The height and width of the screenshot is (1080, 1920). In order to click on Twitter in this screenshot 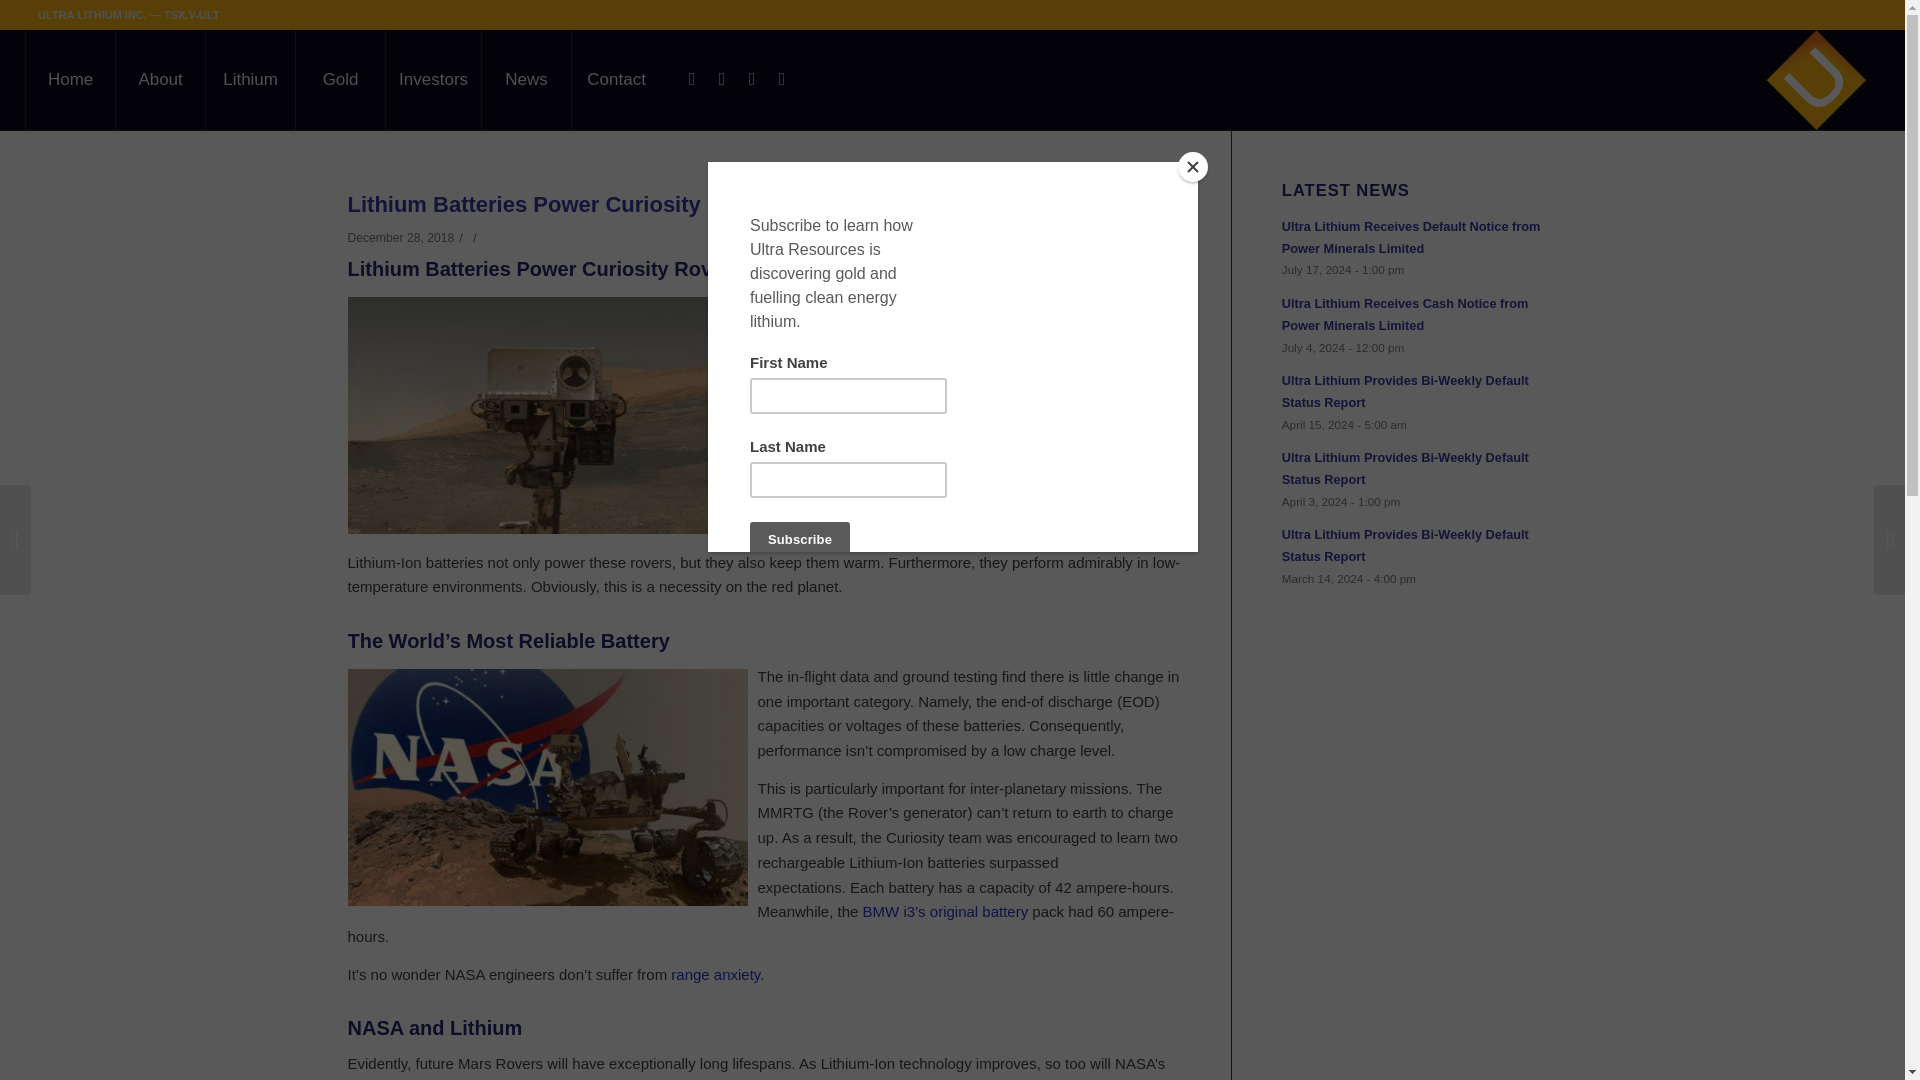, I will do `click(692, 78)`.